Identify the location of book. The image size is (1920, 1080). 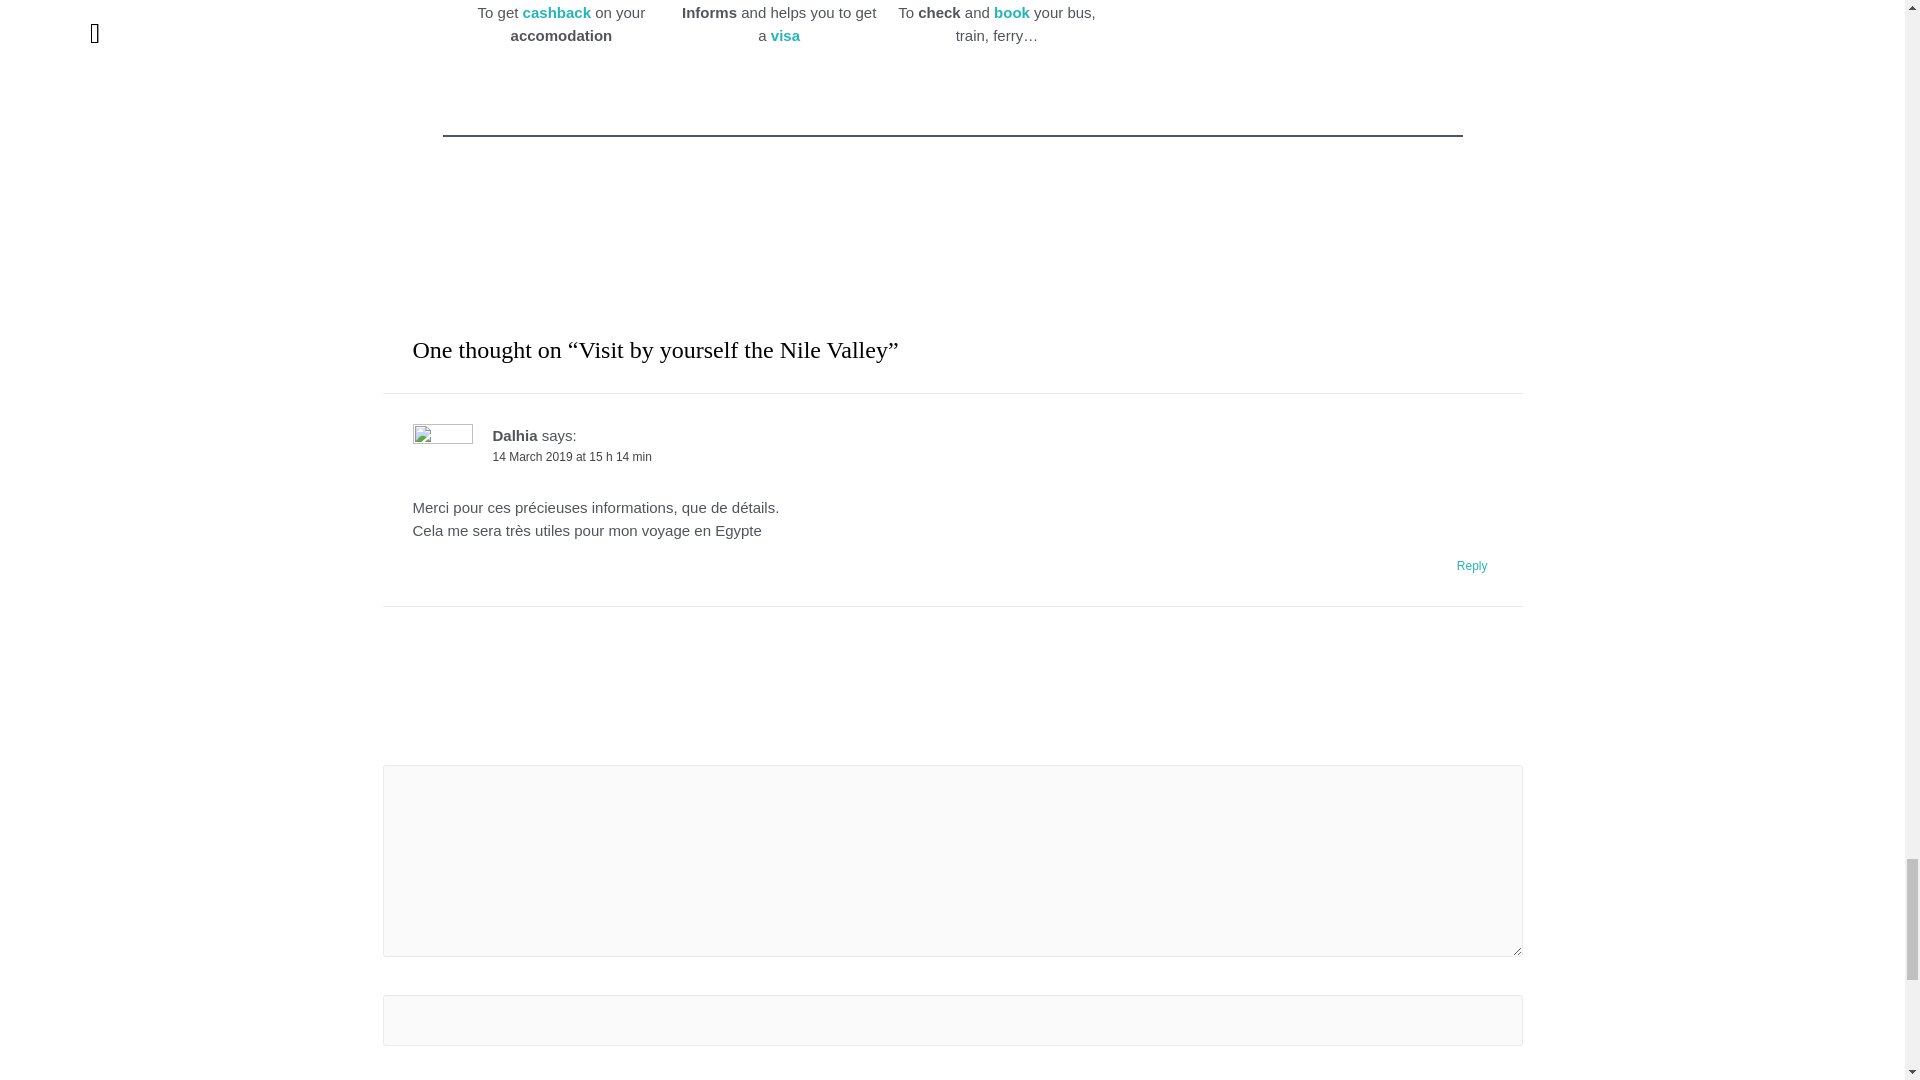
(1012, 12).